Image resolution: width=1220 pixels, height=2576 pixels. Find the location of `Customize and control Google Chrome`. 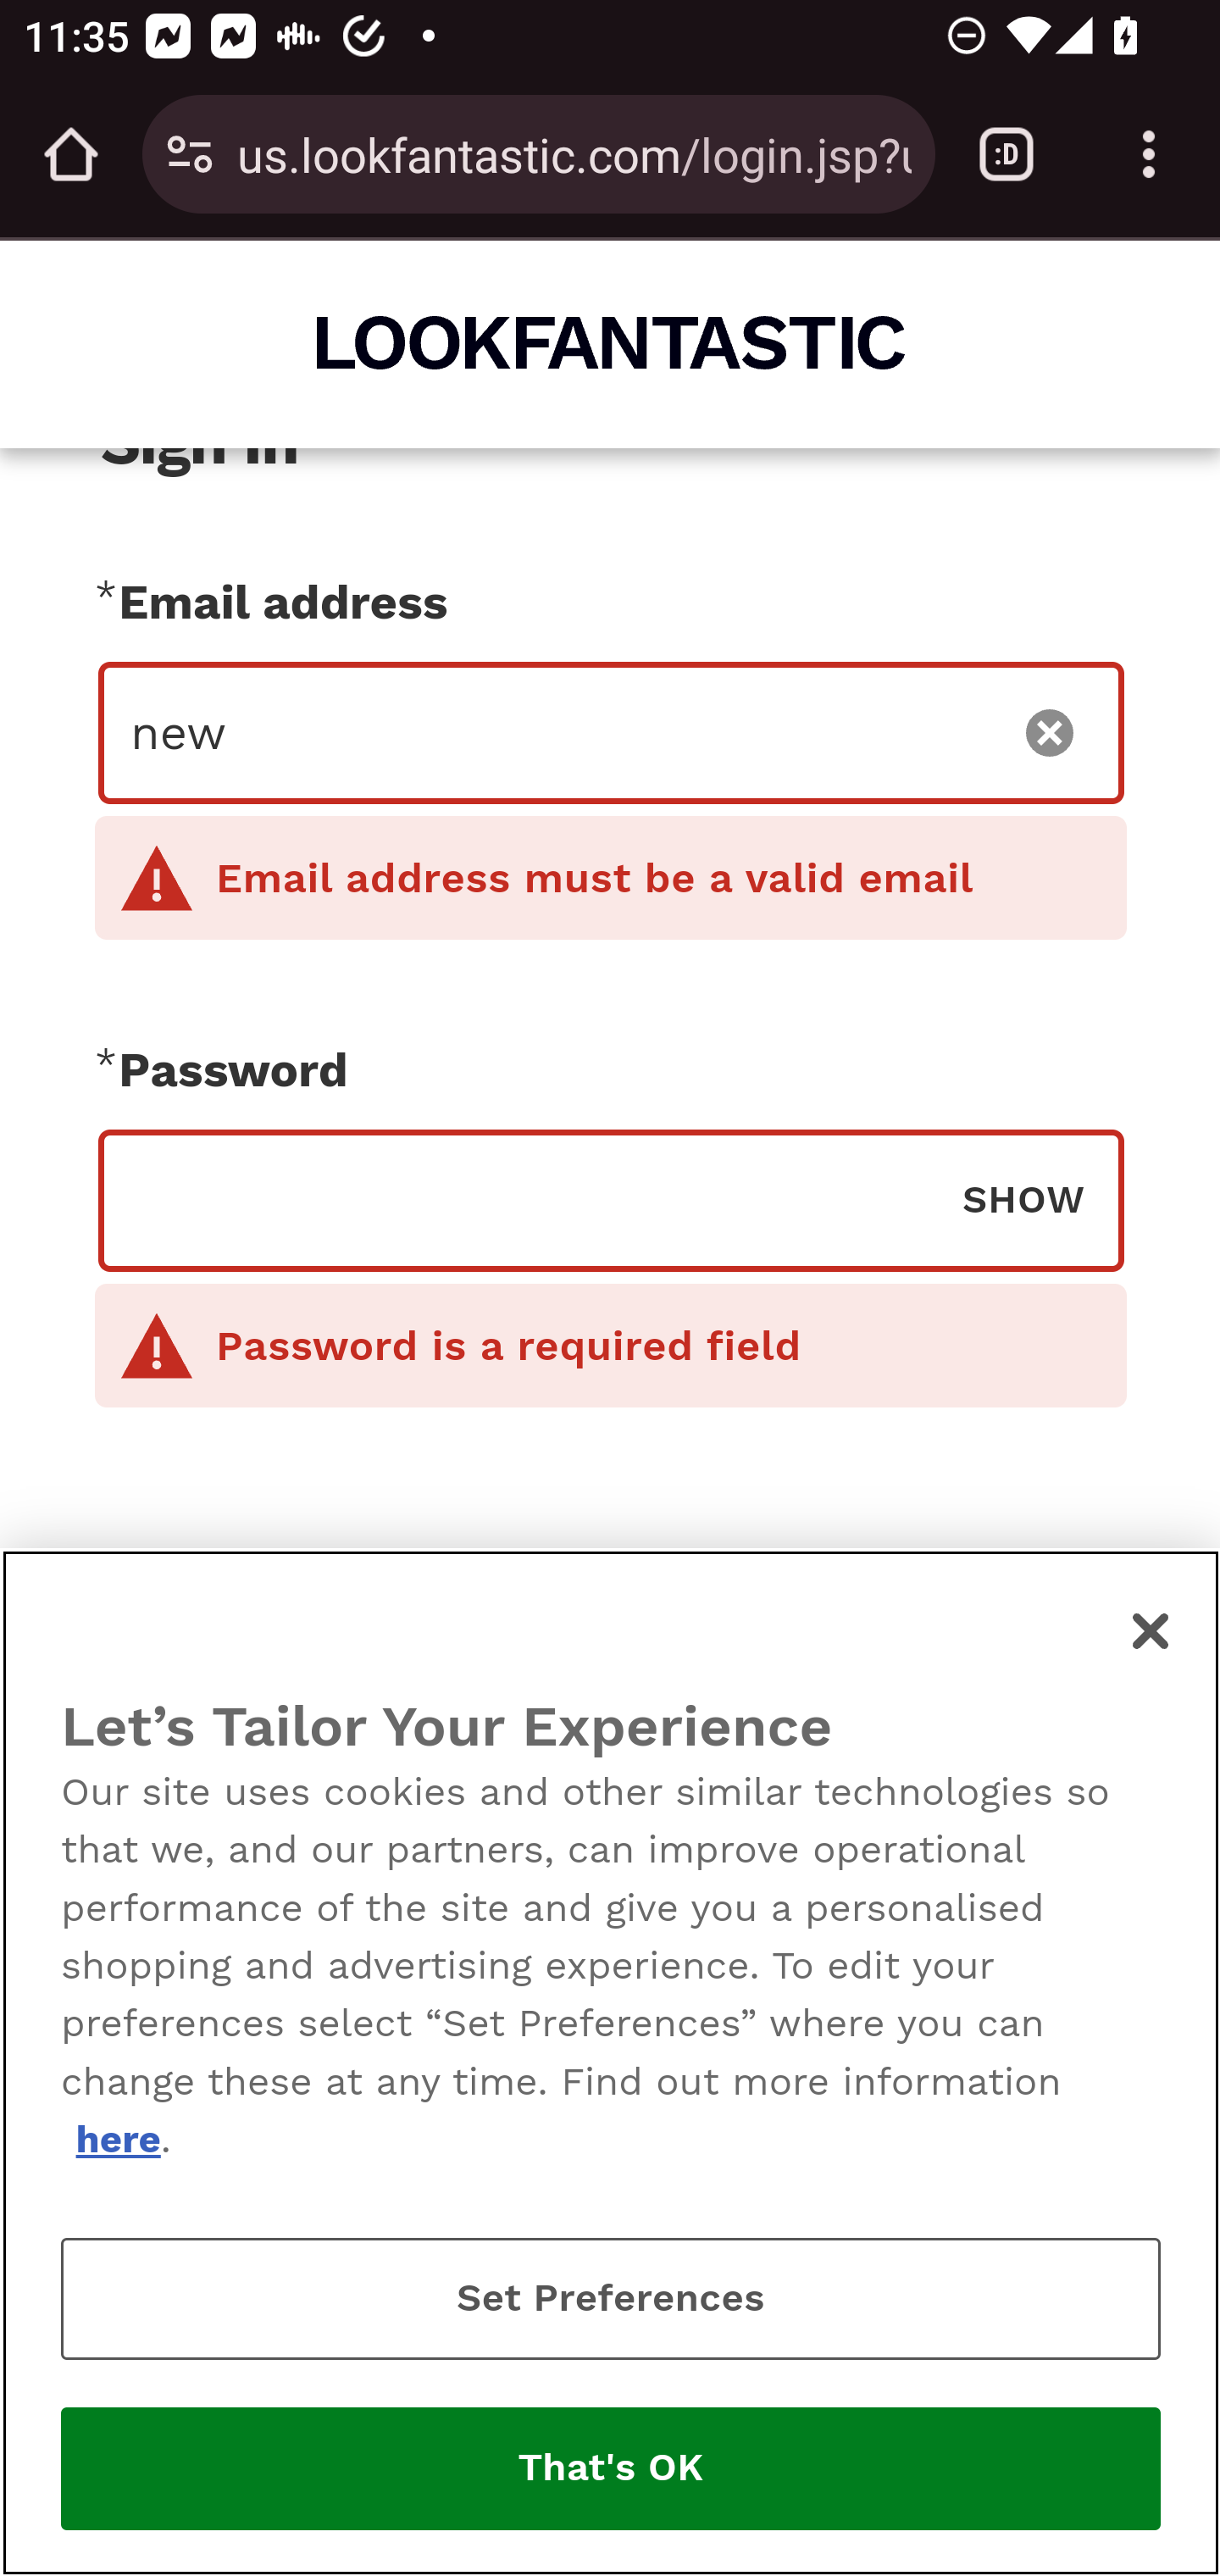

Customize and control Google Chrome is located at coordinates (1149, 154).